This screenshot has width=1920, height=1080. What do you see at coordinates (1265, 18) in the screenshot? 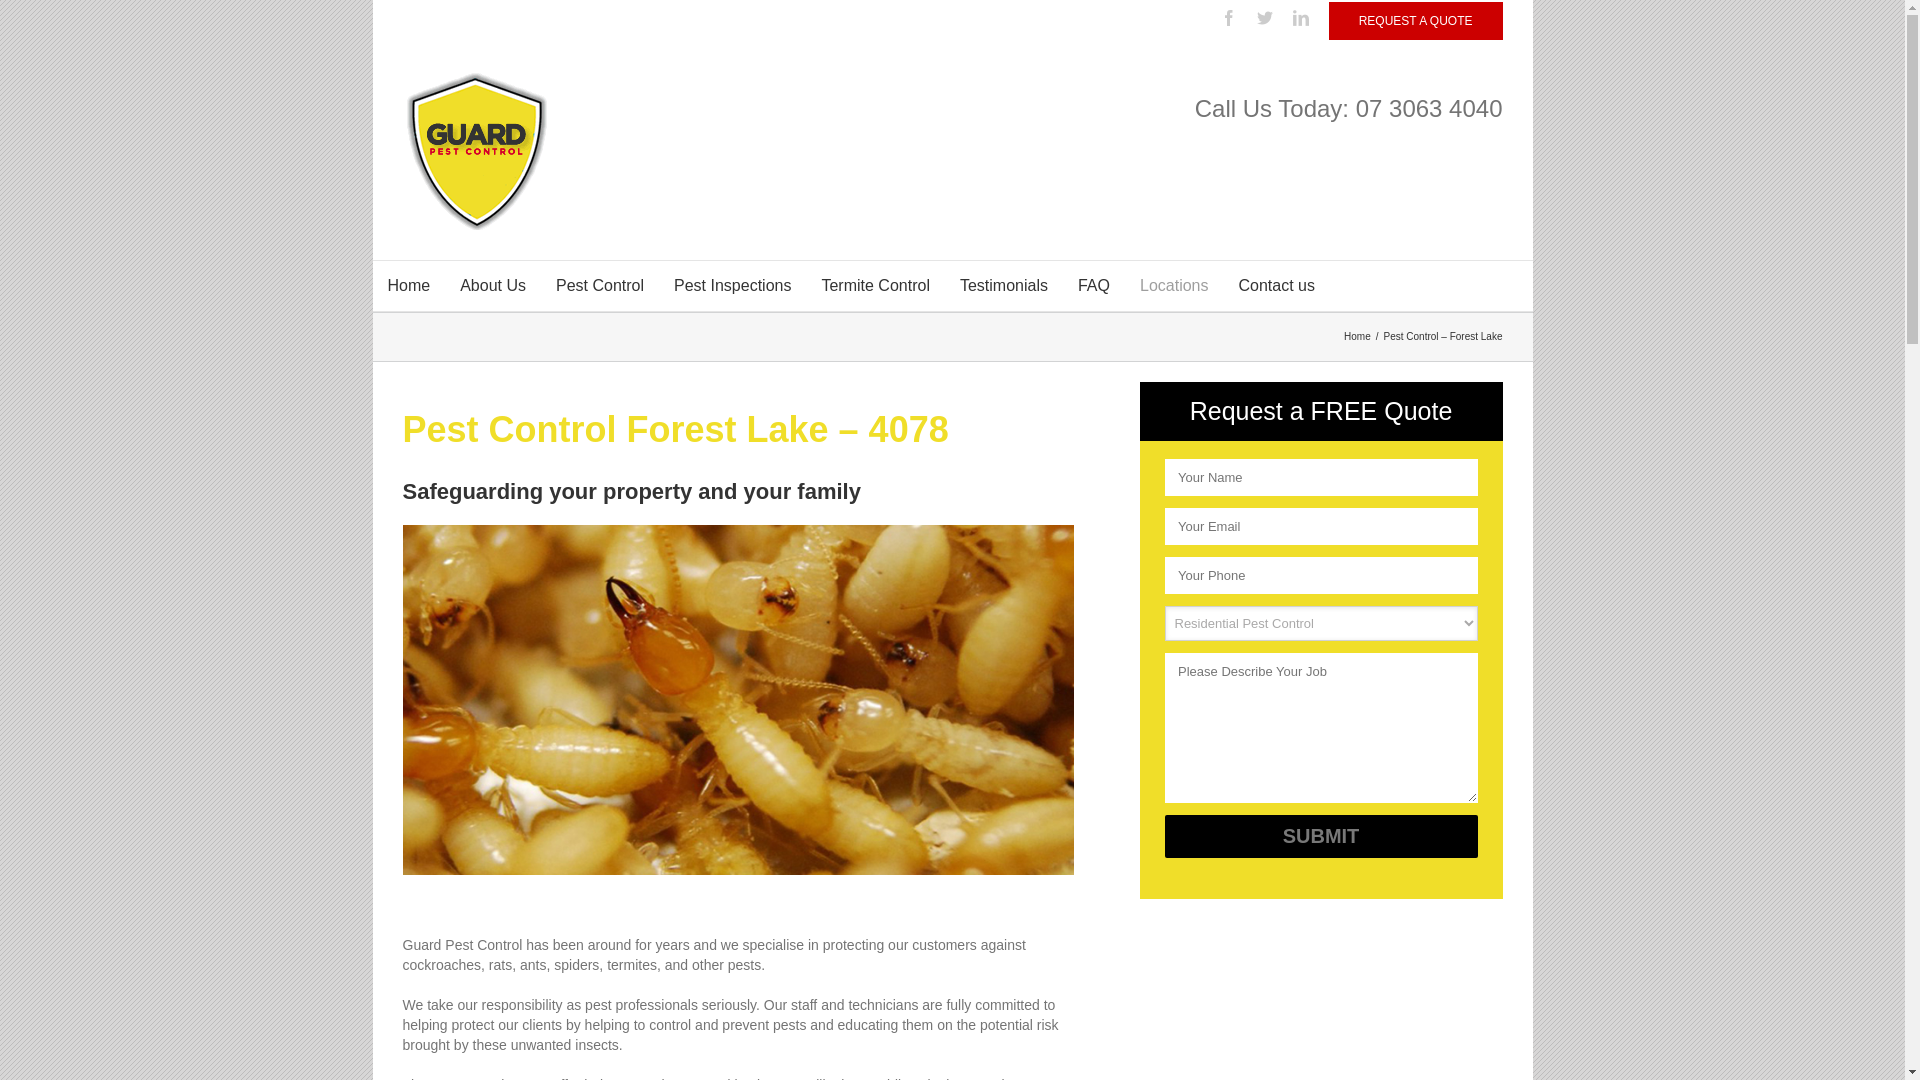
I see `Twitter` at bounding box center [1265, 18].